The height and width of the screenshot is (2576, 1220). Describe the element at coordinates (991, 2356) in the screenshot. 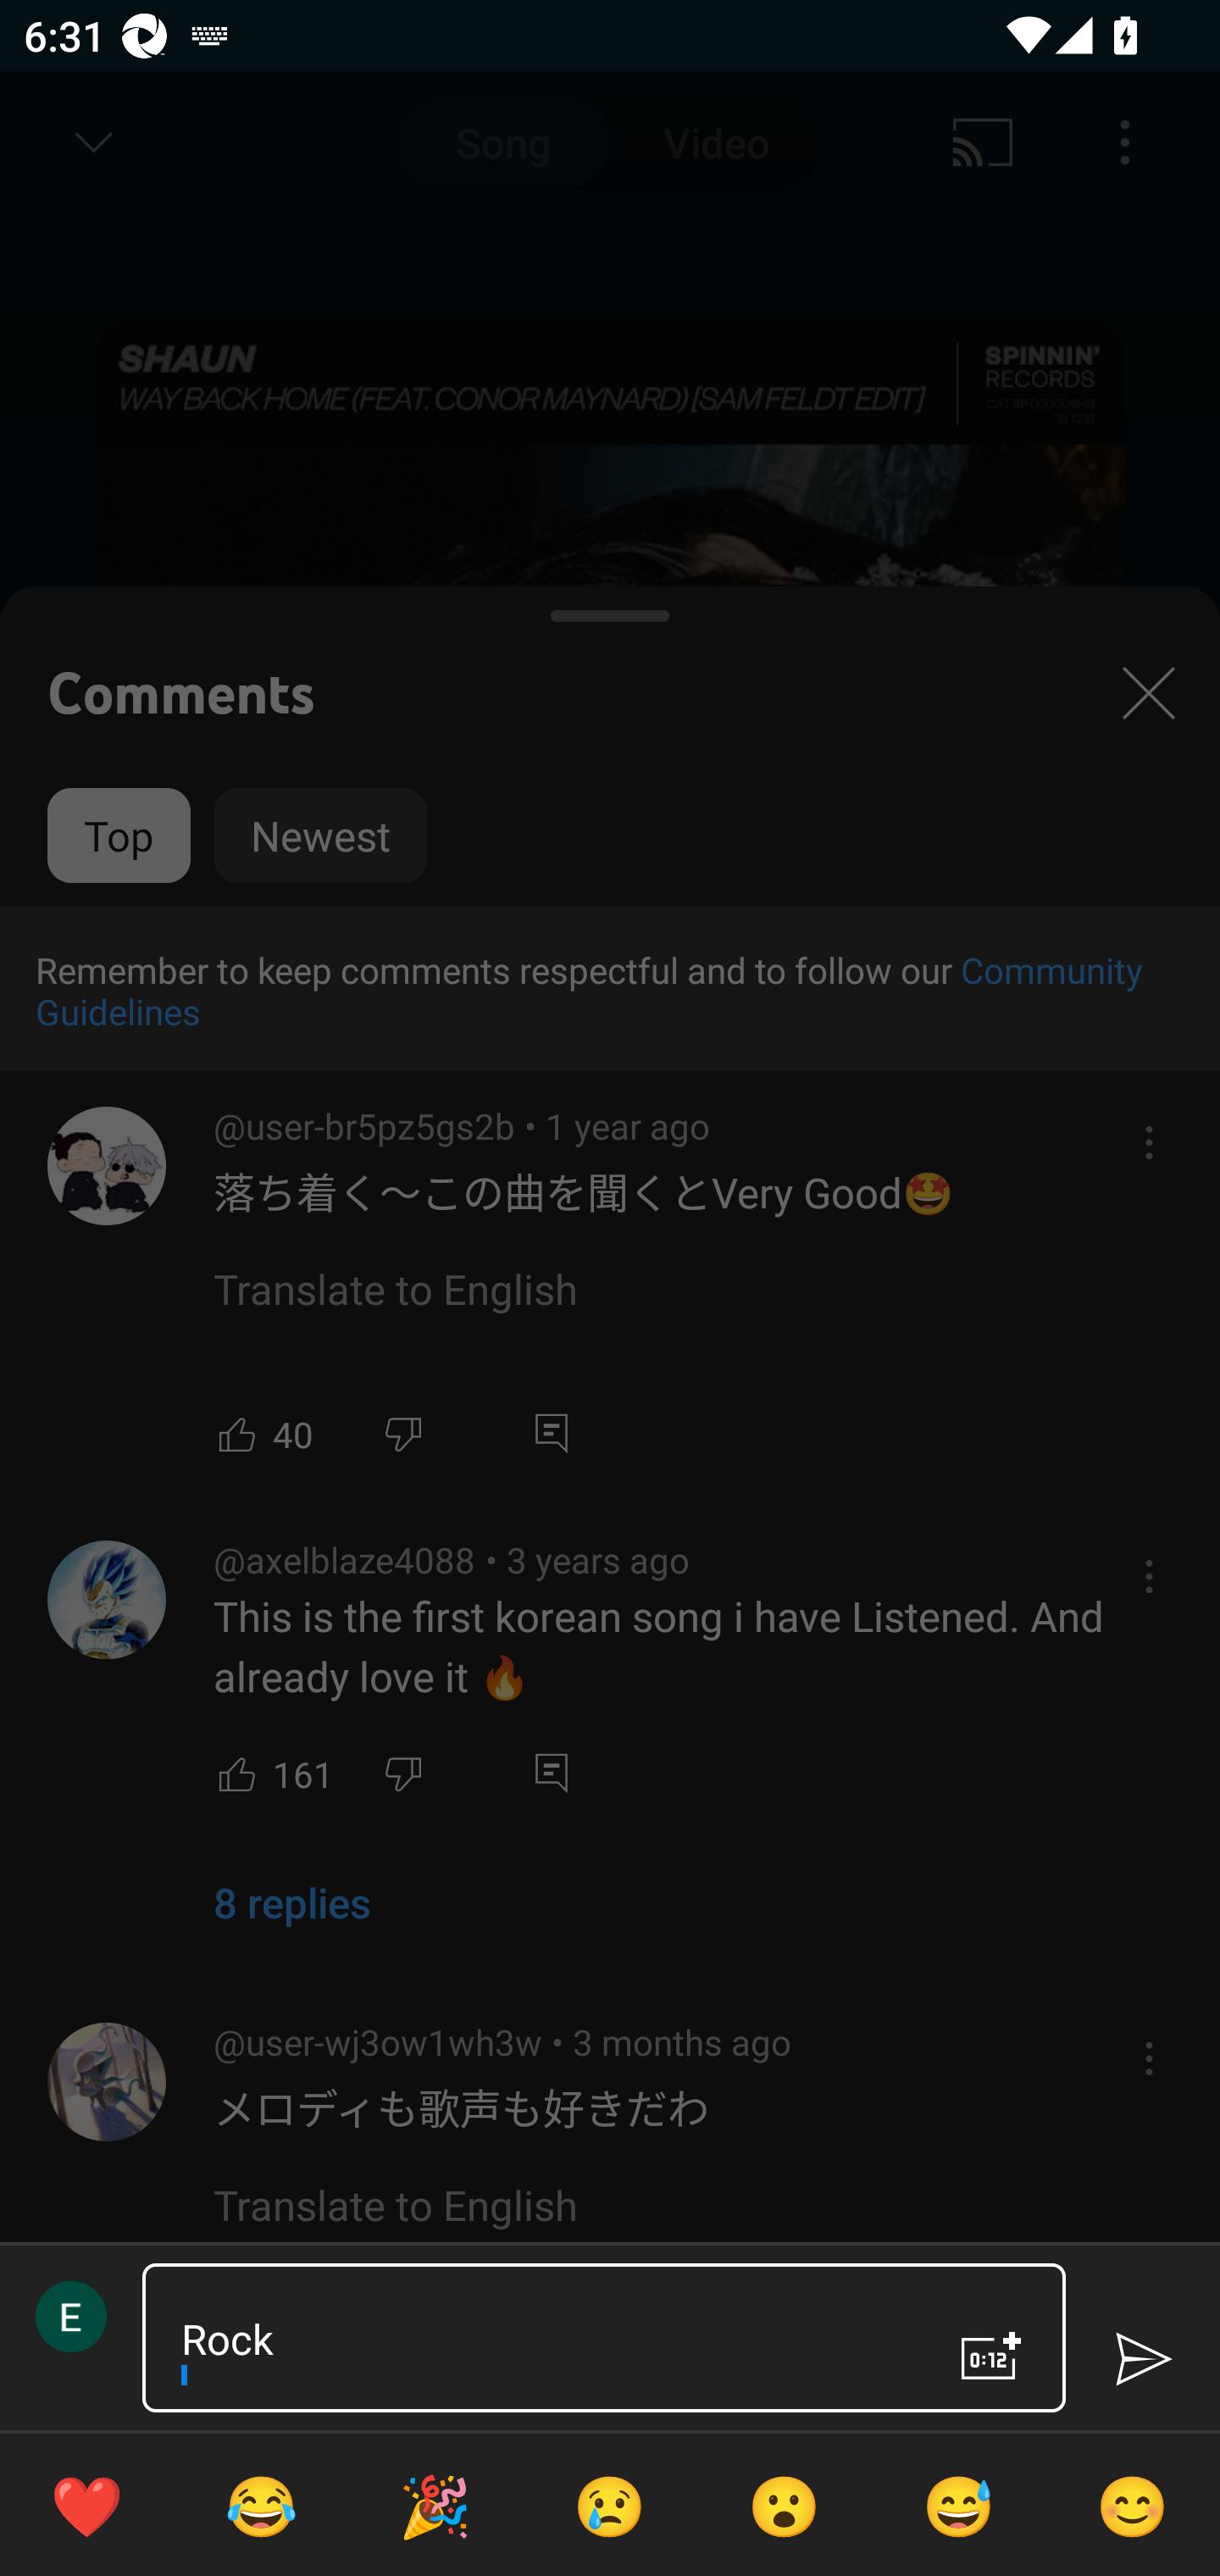

I see `Add a timestamp` at that location.